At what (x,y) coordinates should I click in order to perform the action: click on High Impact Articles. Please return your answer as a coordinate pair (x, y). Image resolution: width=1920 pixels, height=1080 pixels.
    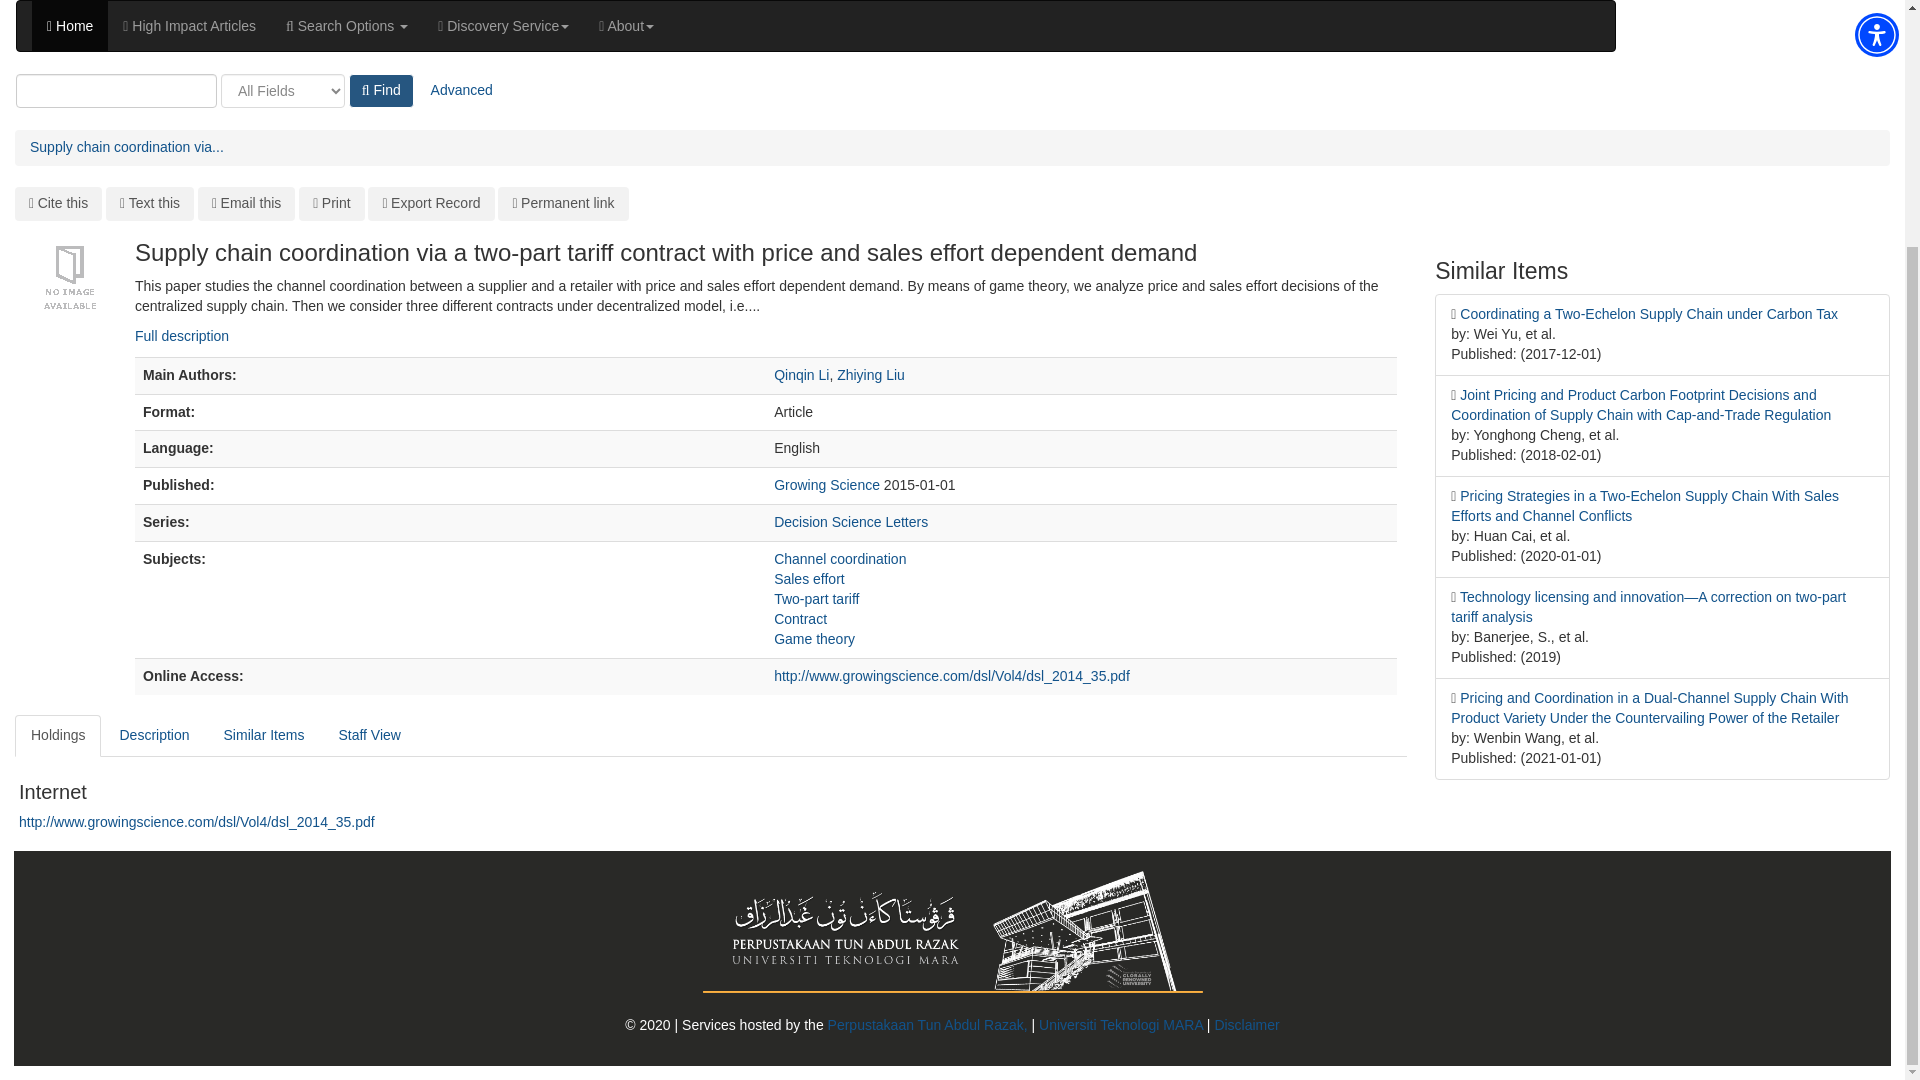
    Looking at the image, I should click on (188, 26).